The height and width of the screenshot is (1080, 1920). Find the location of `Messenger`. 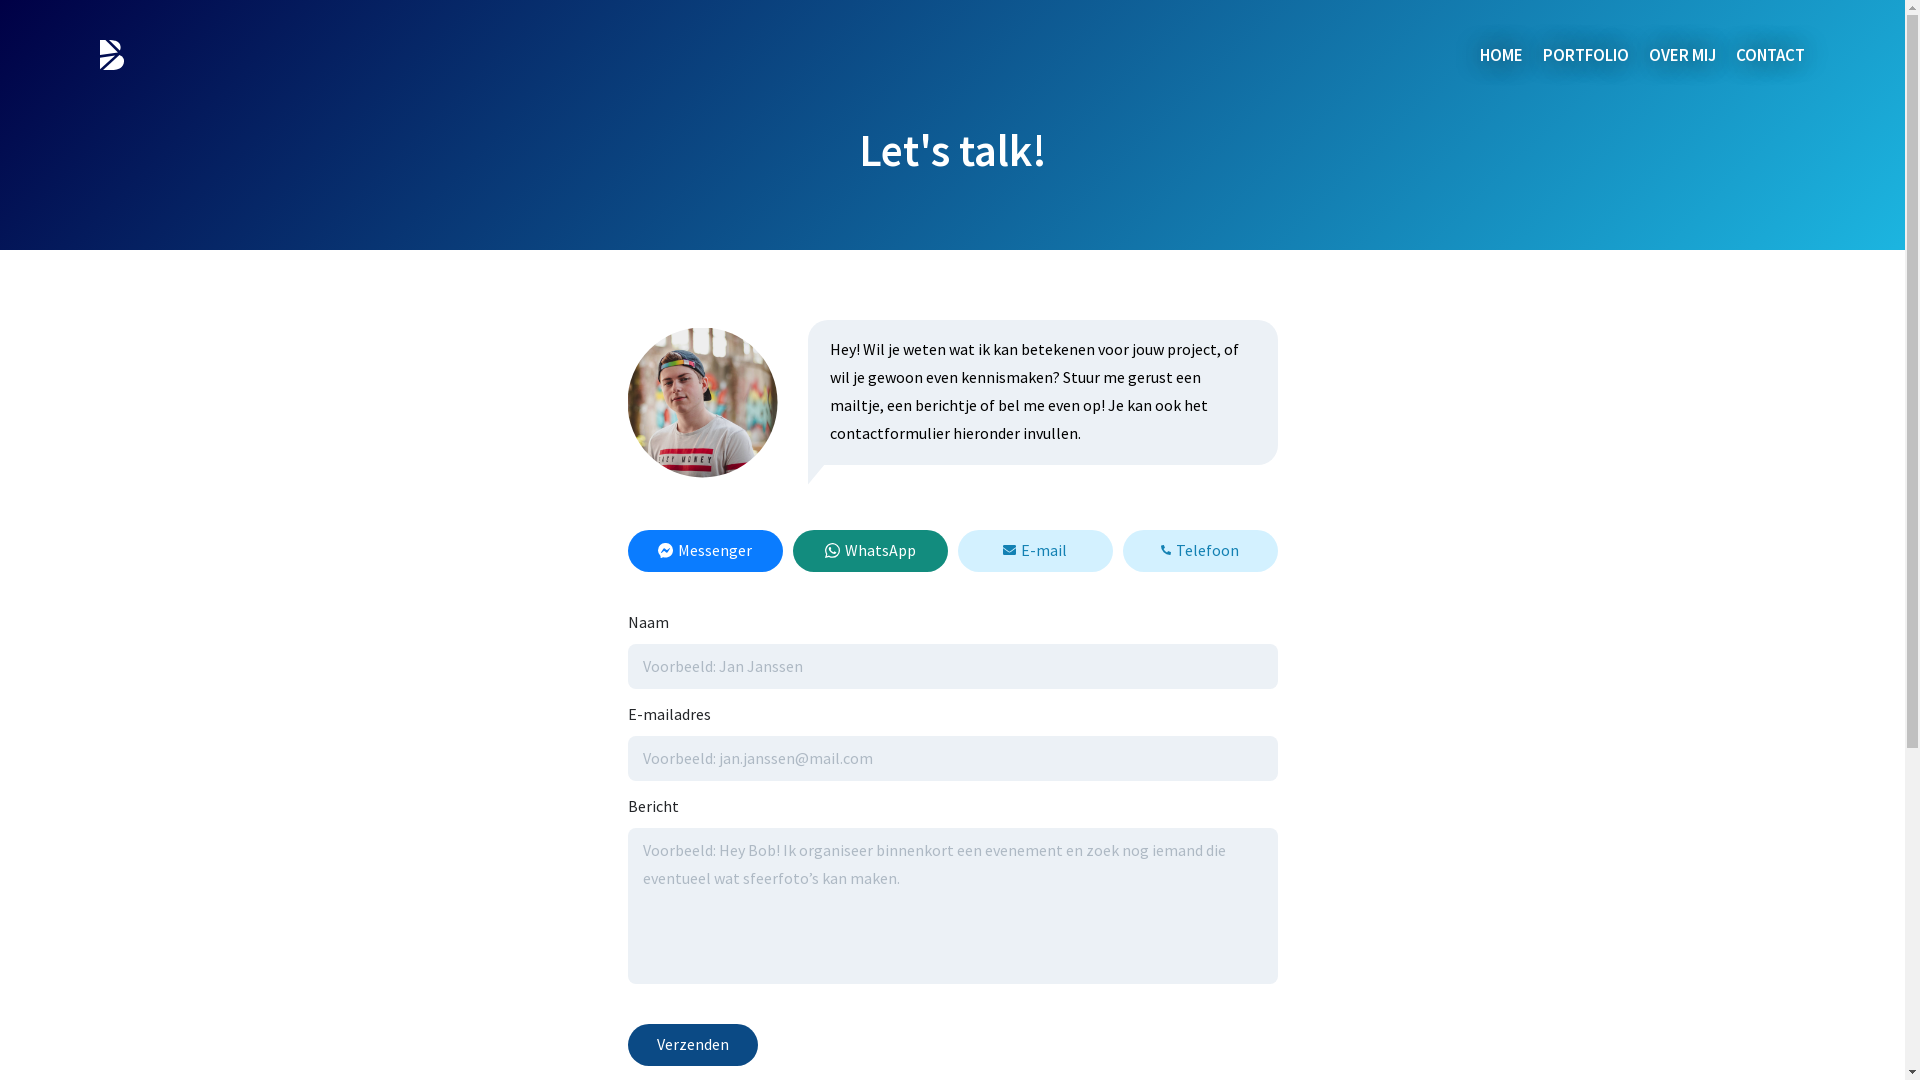

Messenger is located at coordinates (706, 551).